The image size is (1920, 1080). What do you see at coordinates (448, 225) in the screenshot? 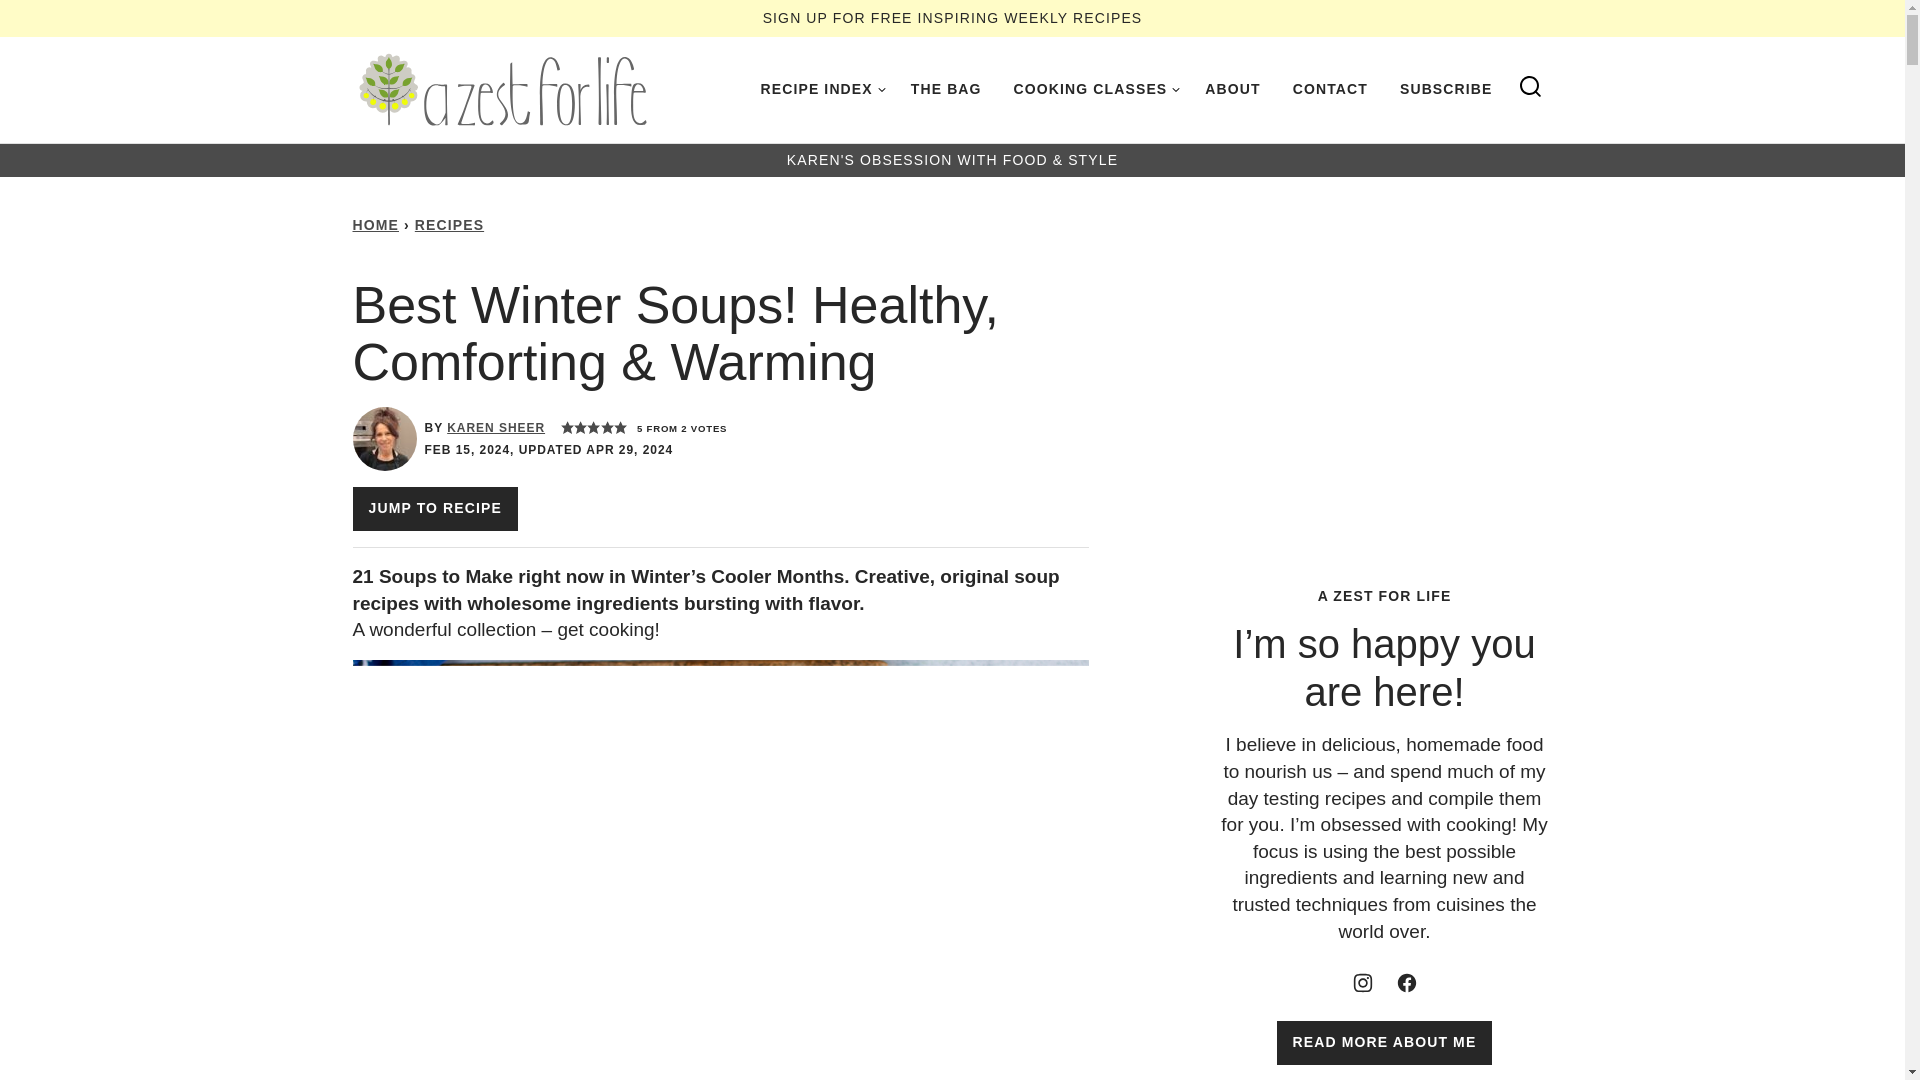
I see `RECIPES` at bounding box center [448, 225].